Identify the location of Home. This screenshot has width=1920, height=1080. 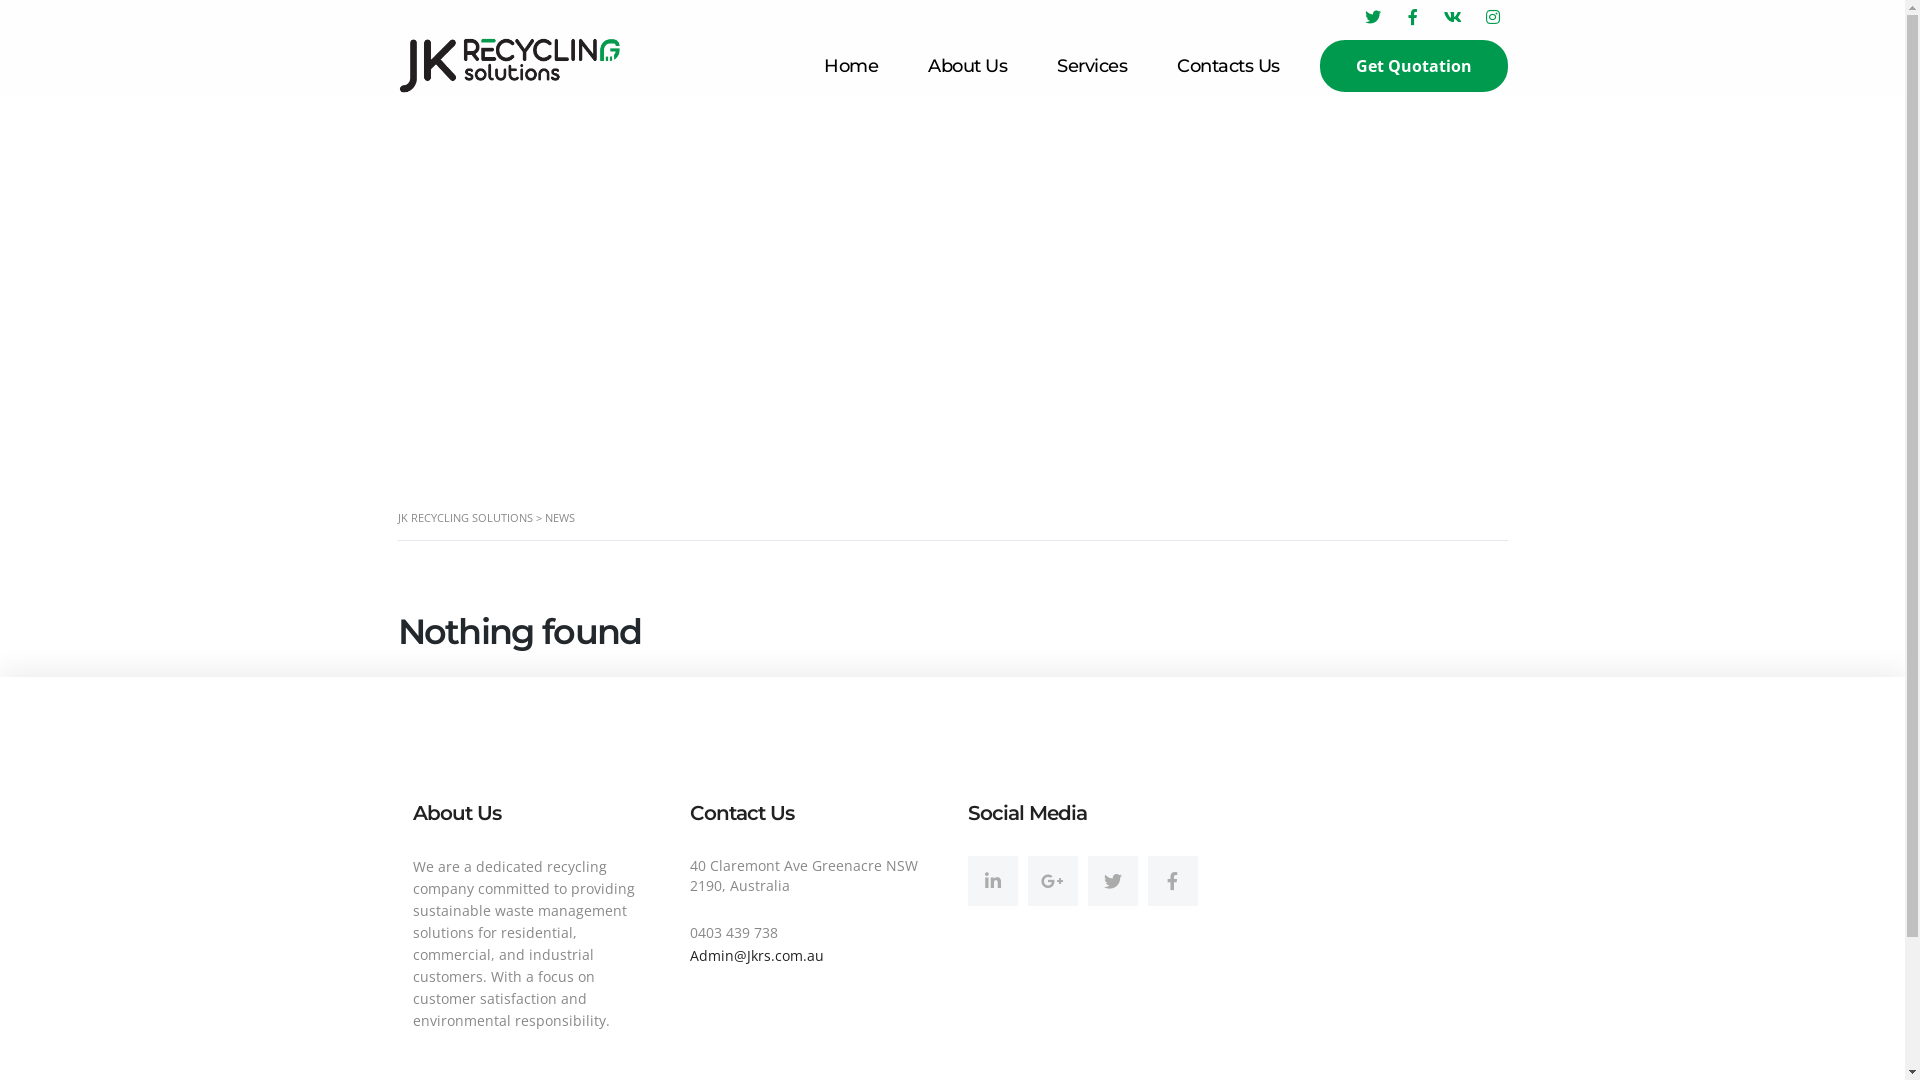
(851, 66).